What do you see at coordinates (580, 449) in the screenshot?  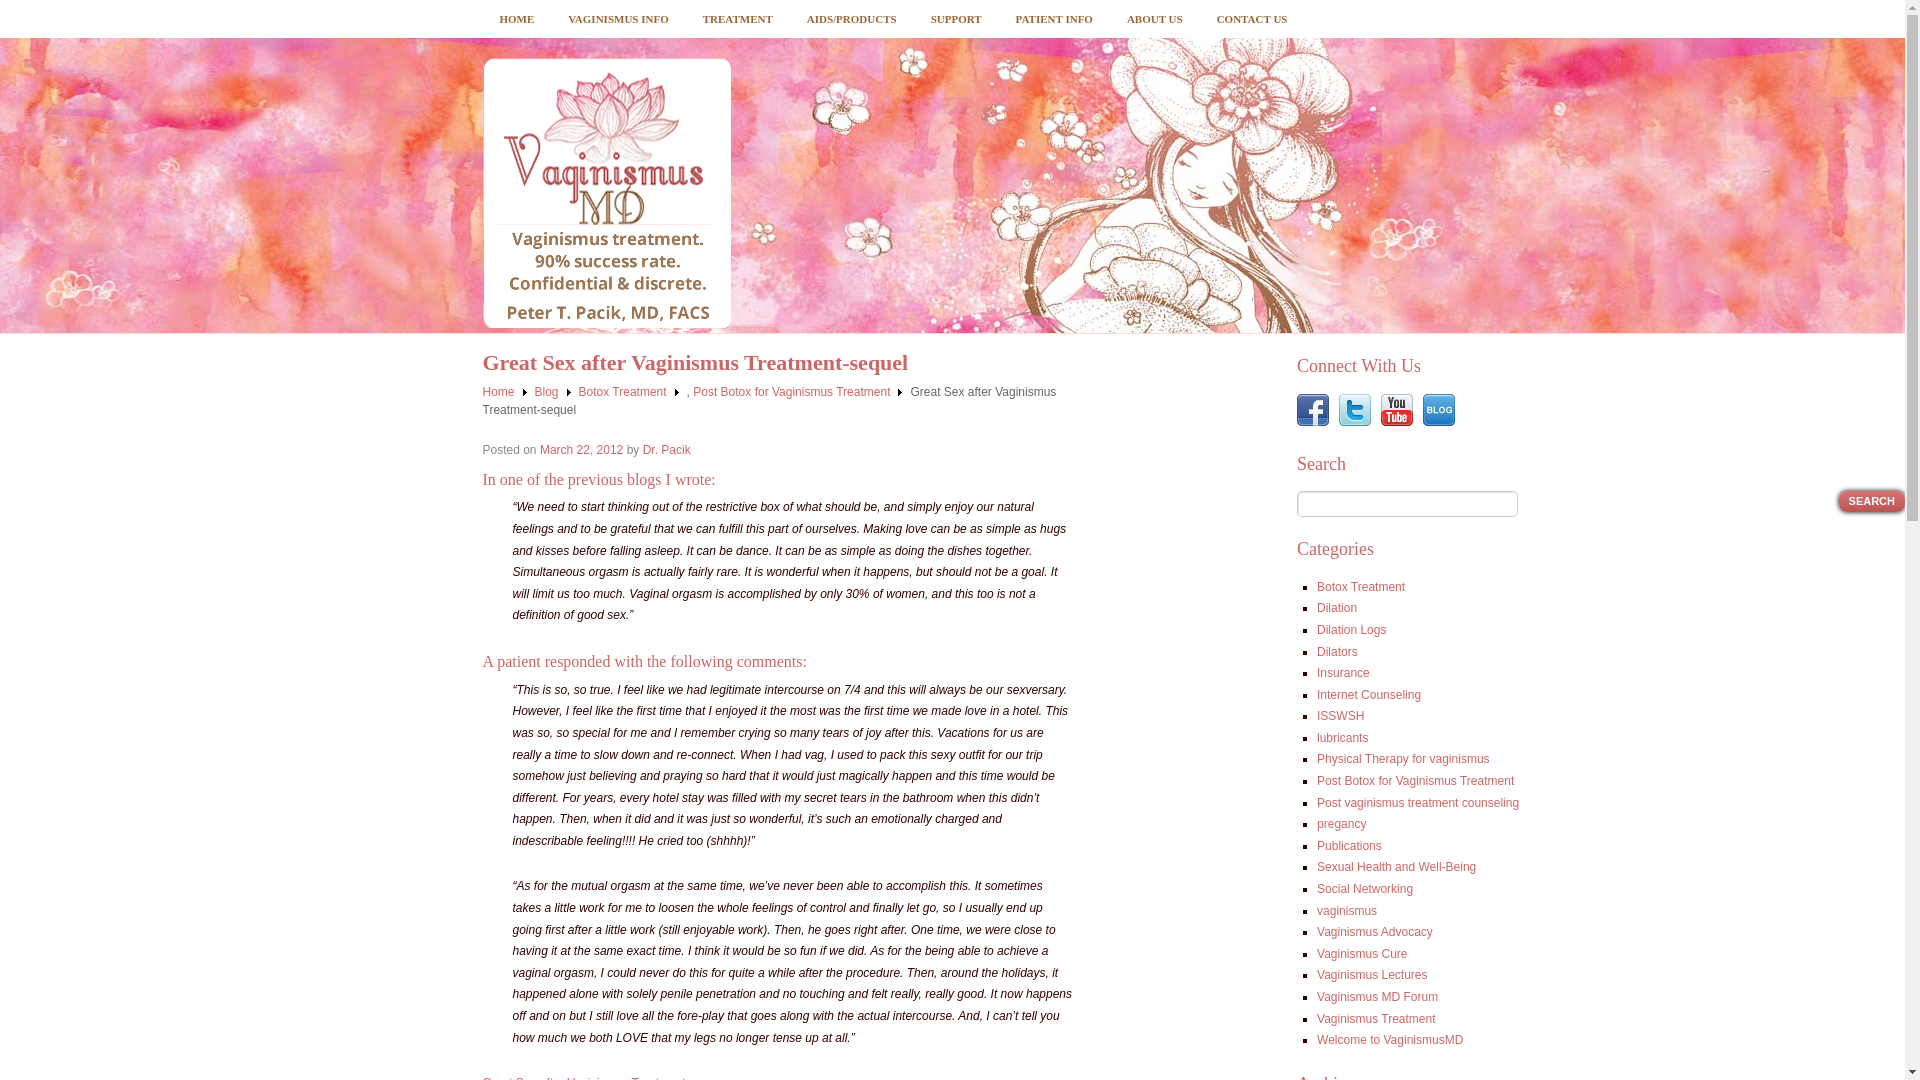 I see `10:05 AM` at bounding box center [580, 449].